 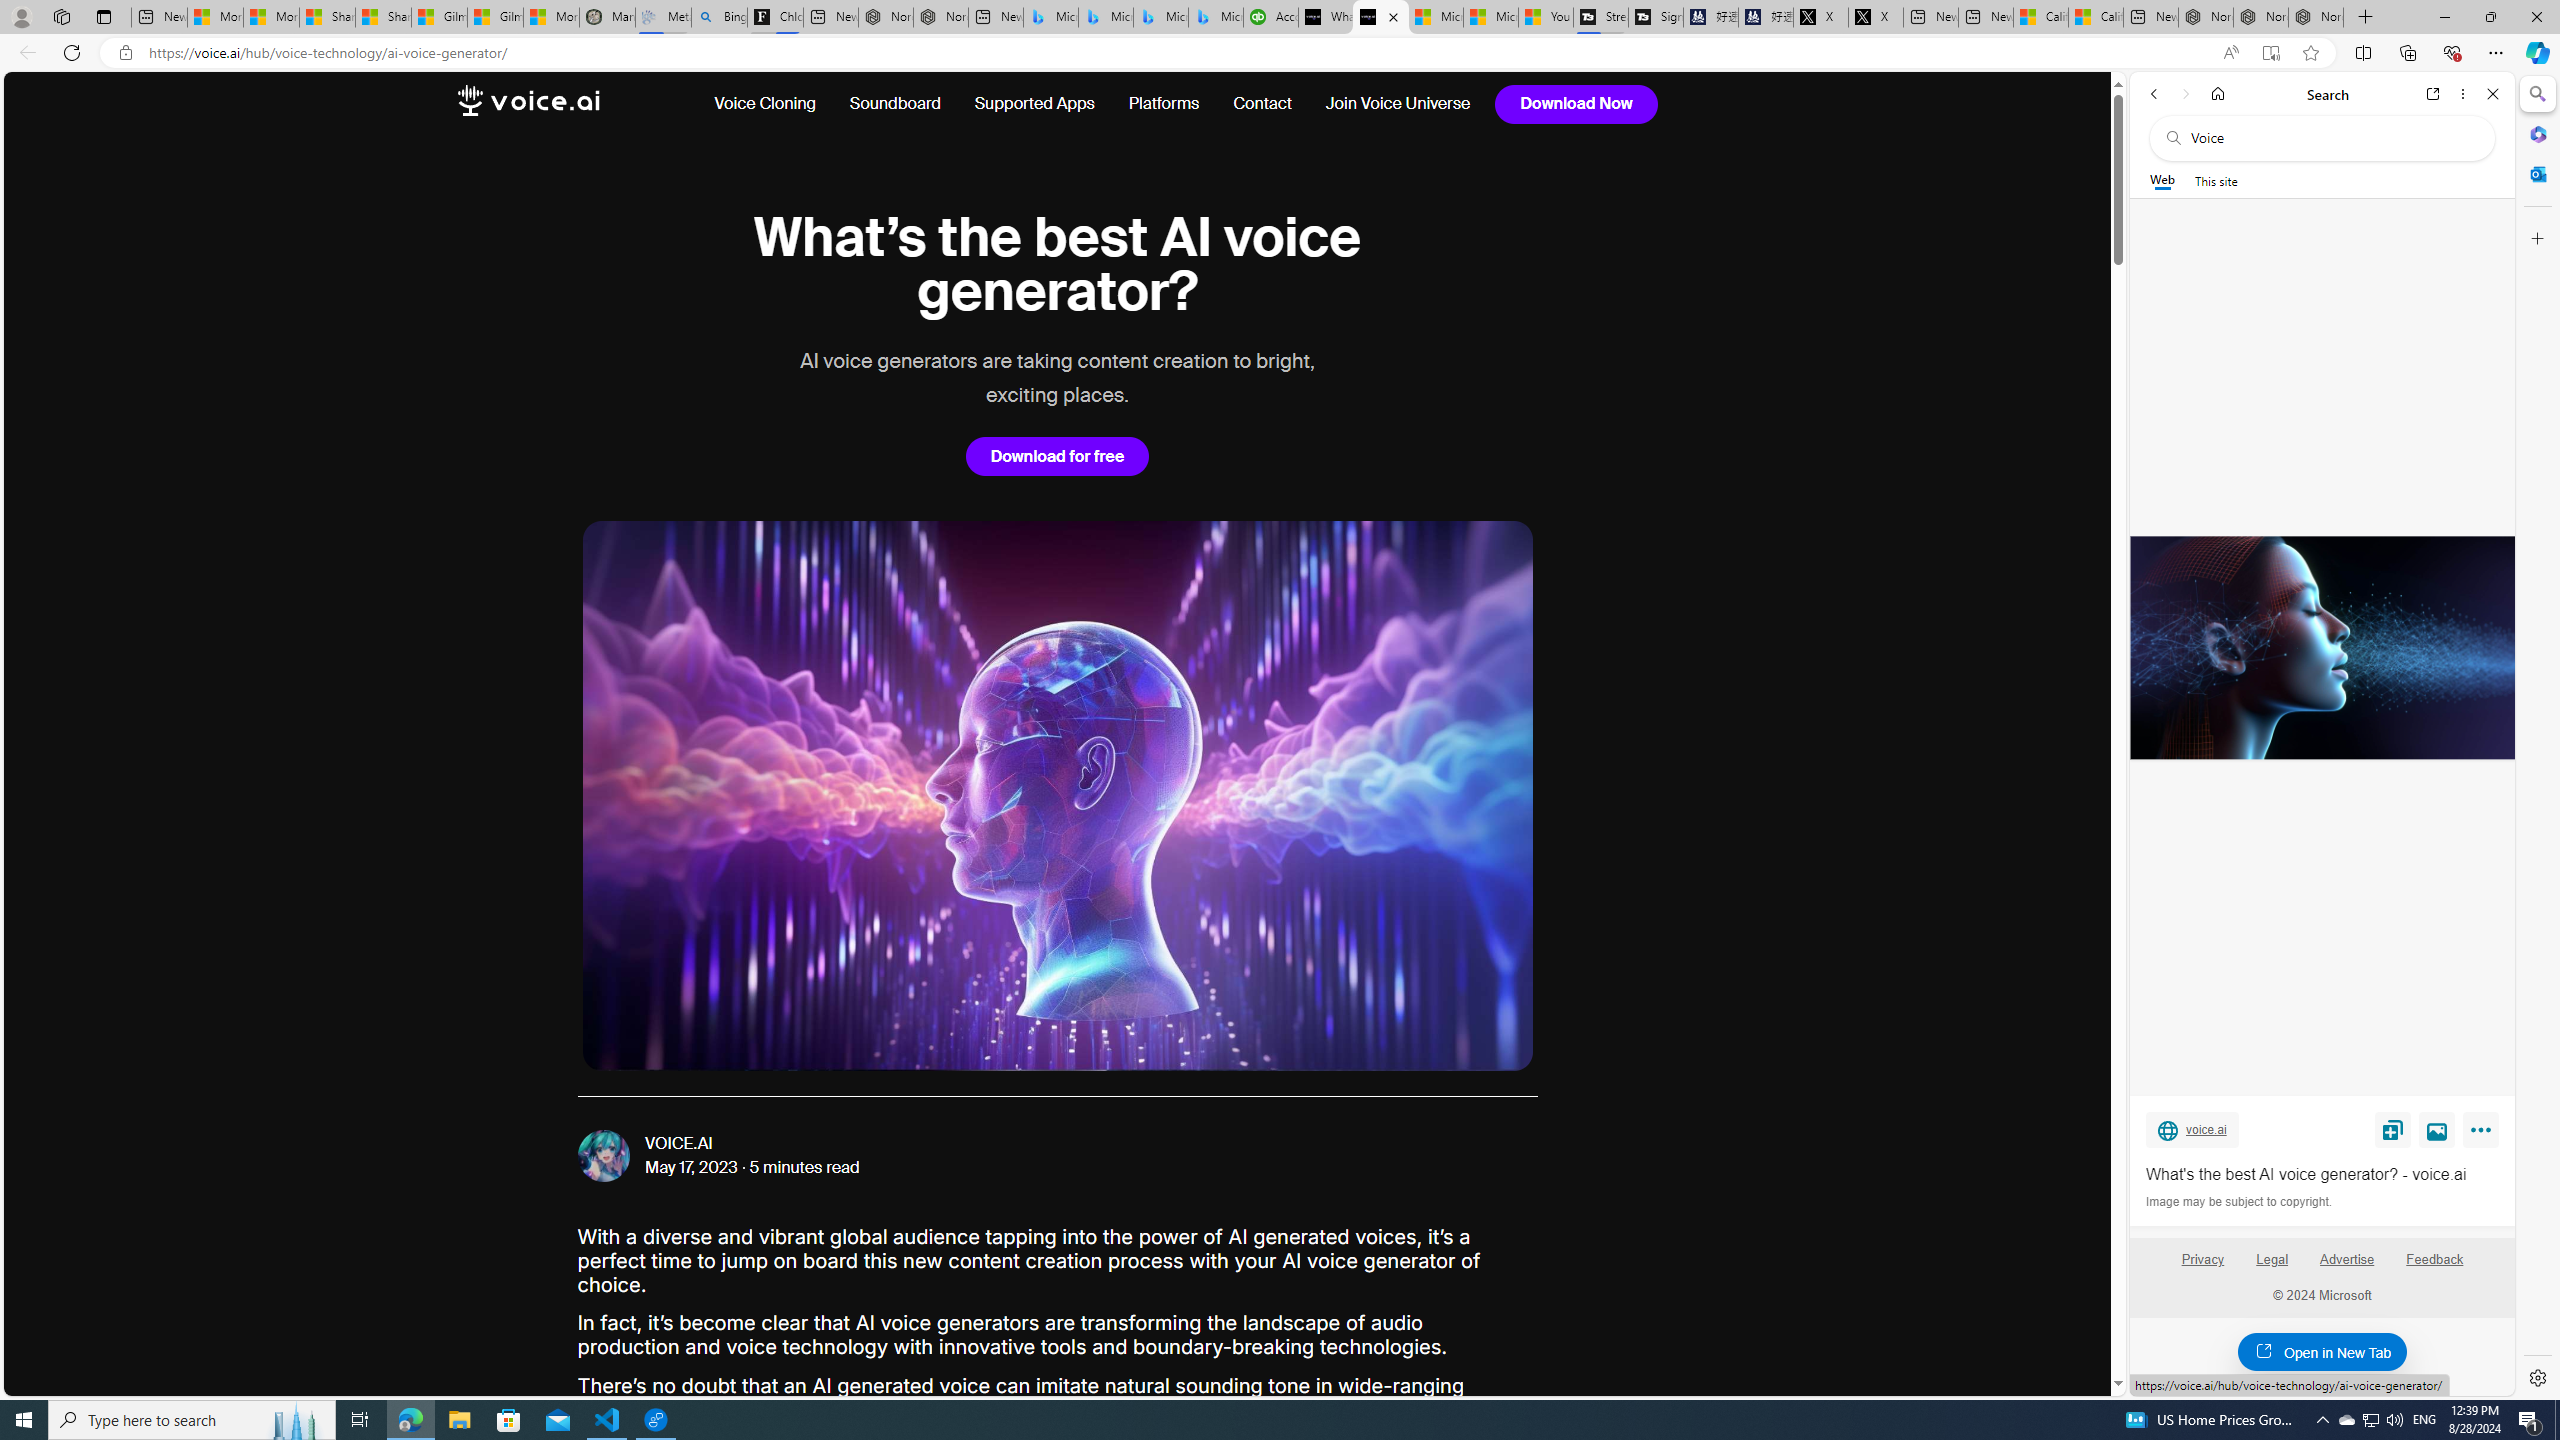 What do you see at coordinates (692, 1168) in the screenshot?
I see `May 17, 2023` at bounding box center [692, 1168].